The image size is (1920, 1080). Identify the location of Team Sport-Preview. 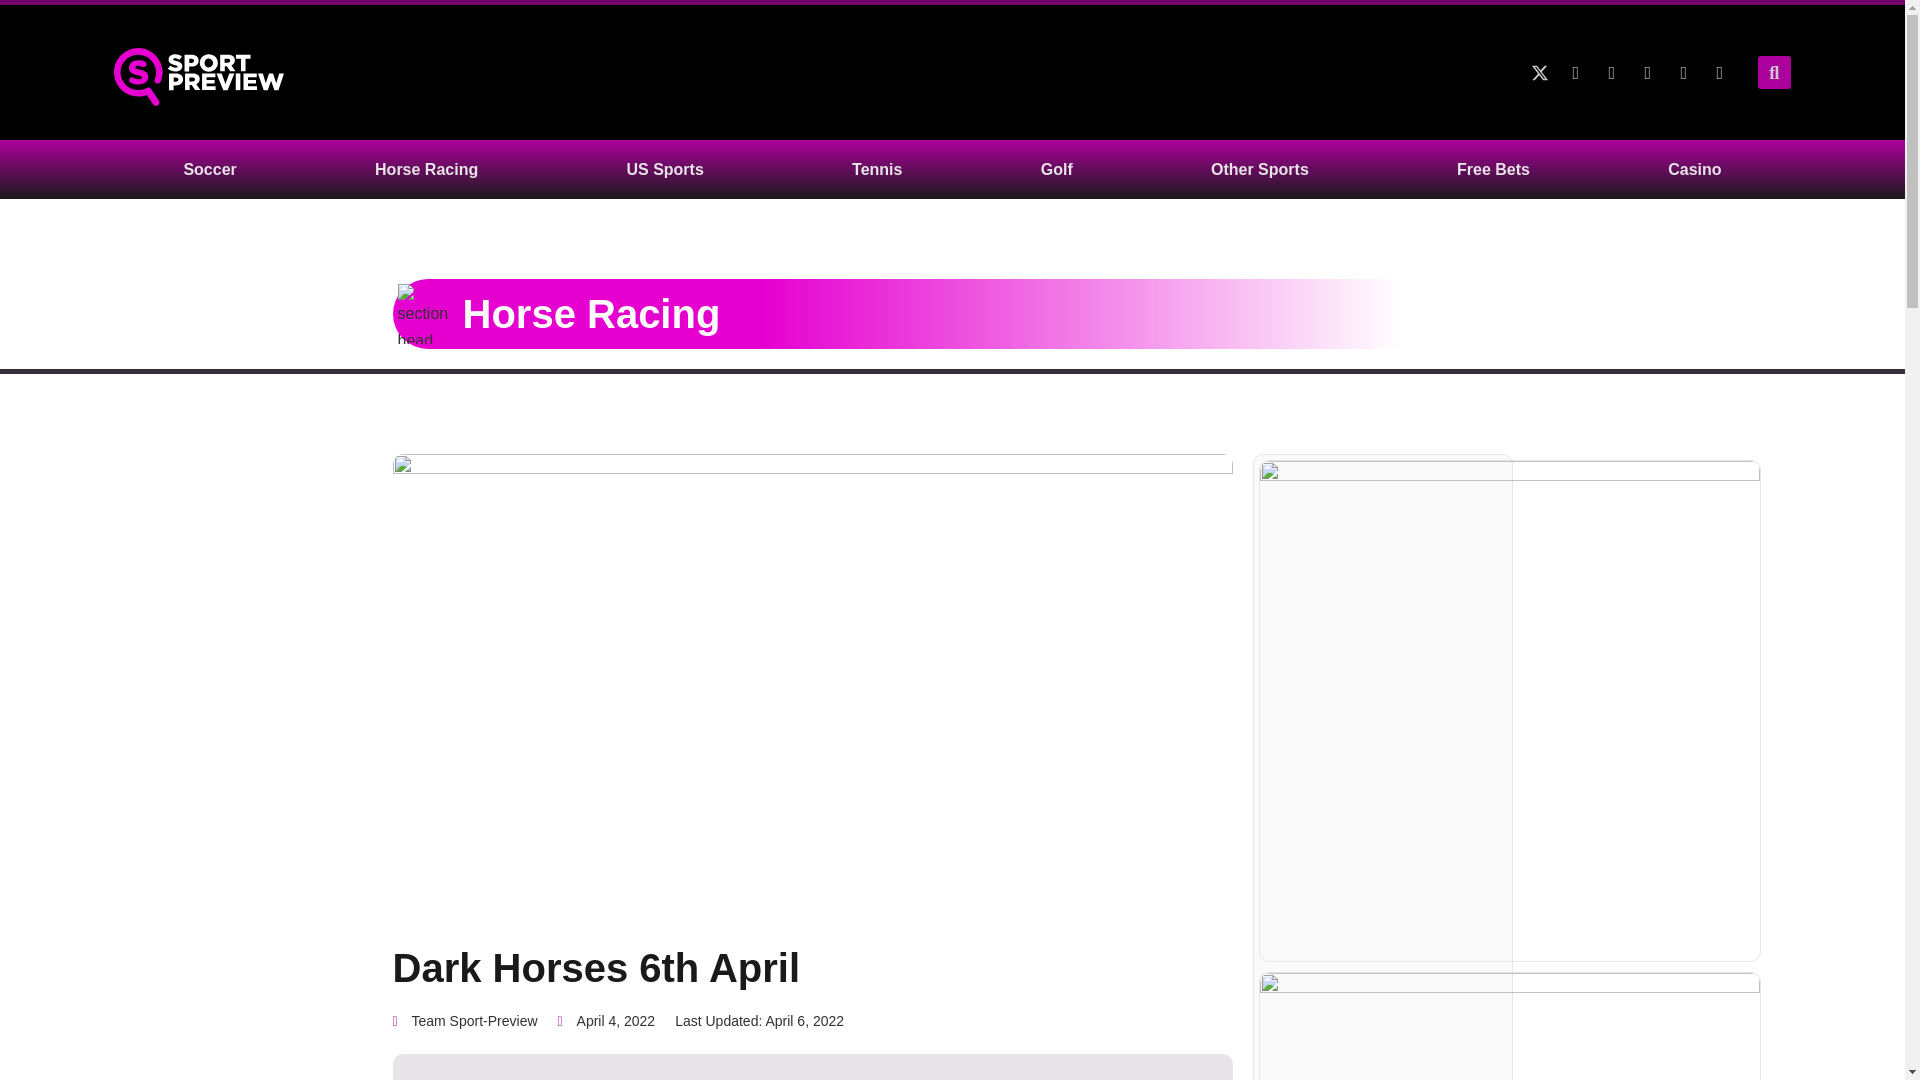
(464, 1021).